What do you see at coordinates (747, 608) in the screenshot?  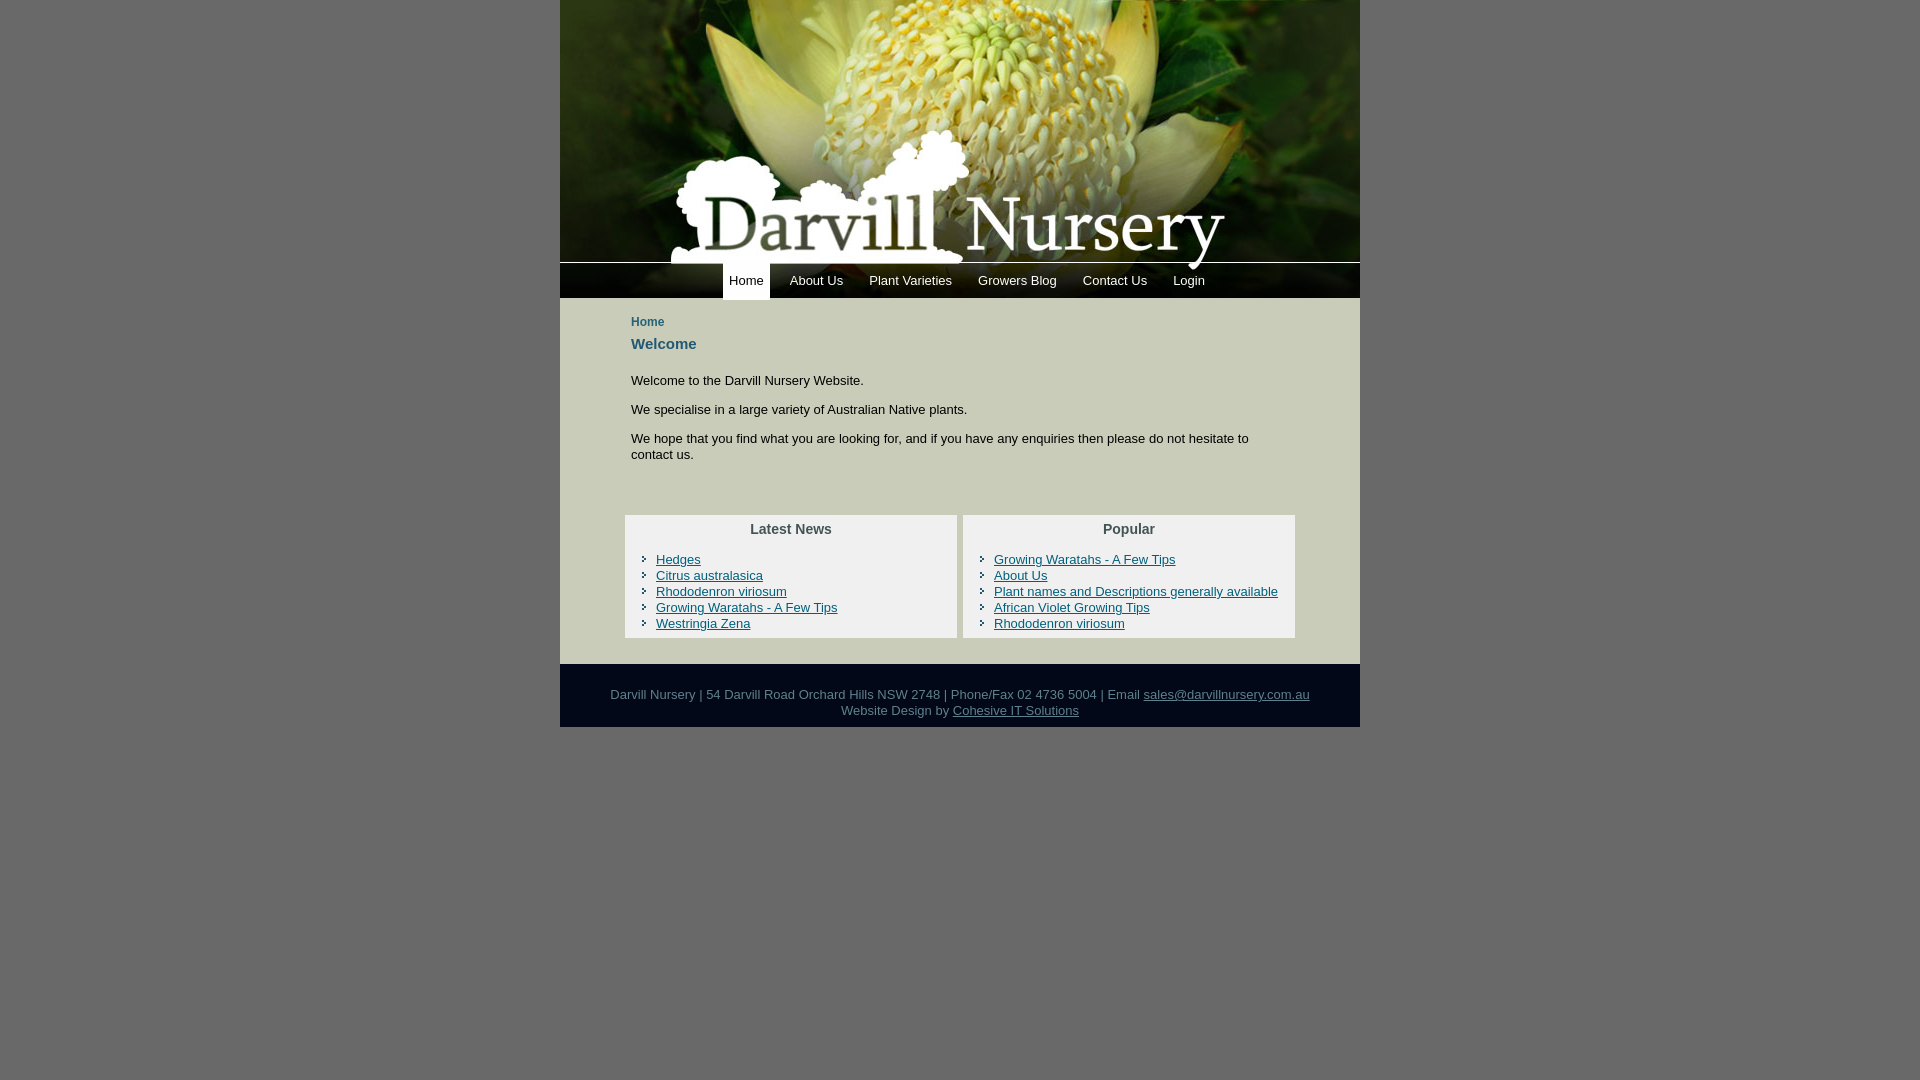 I see `Growing Waratahs - A Few Tips` at bounding box center [747, 608].